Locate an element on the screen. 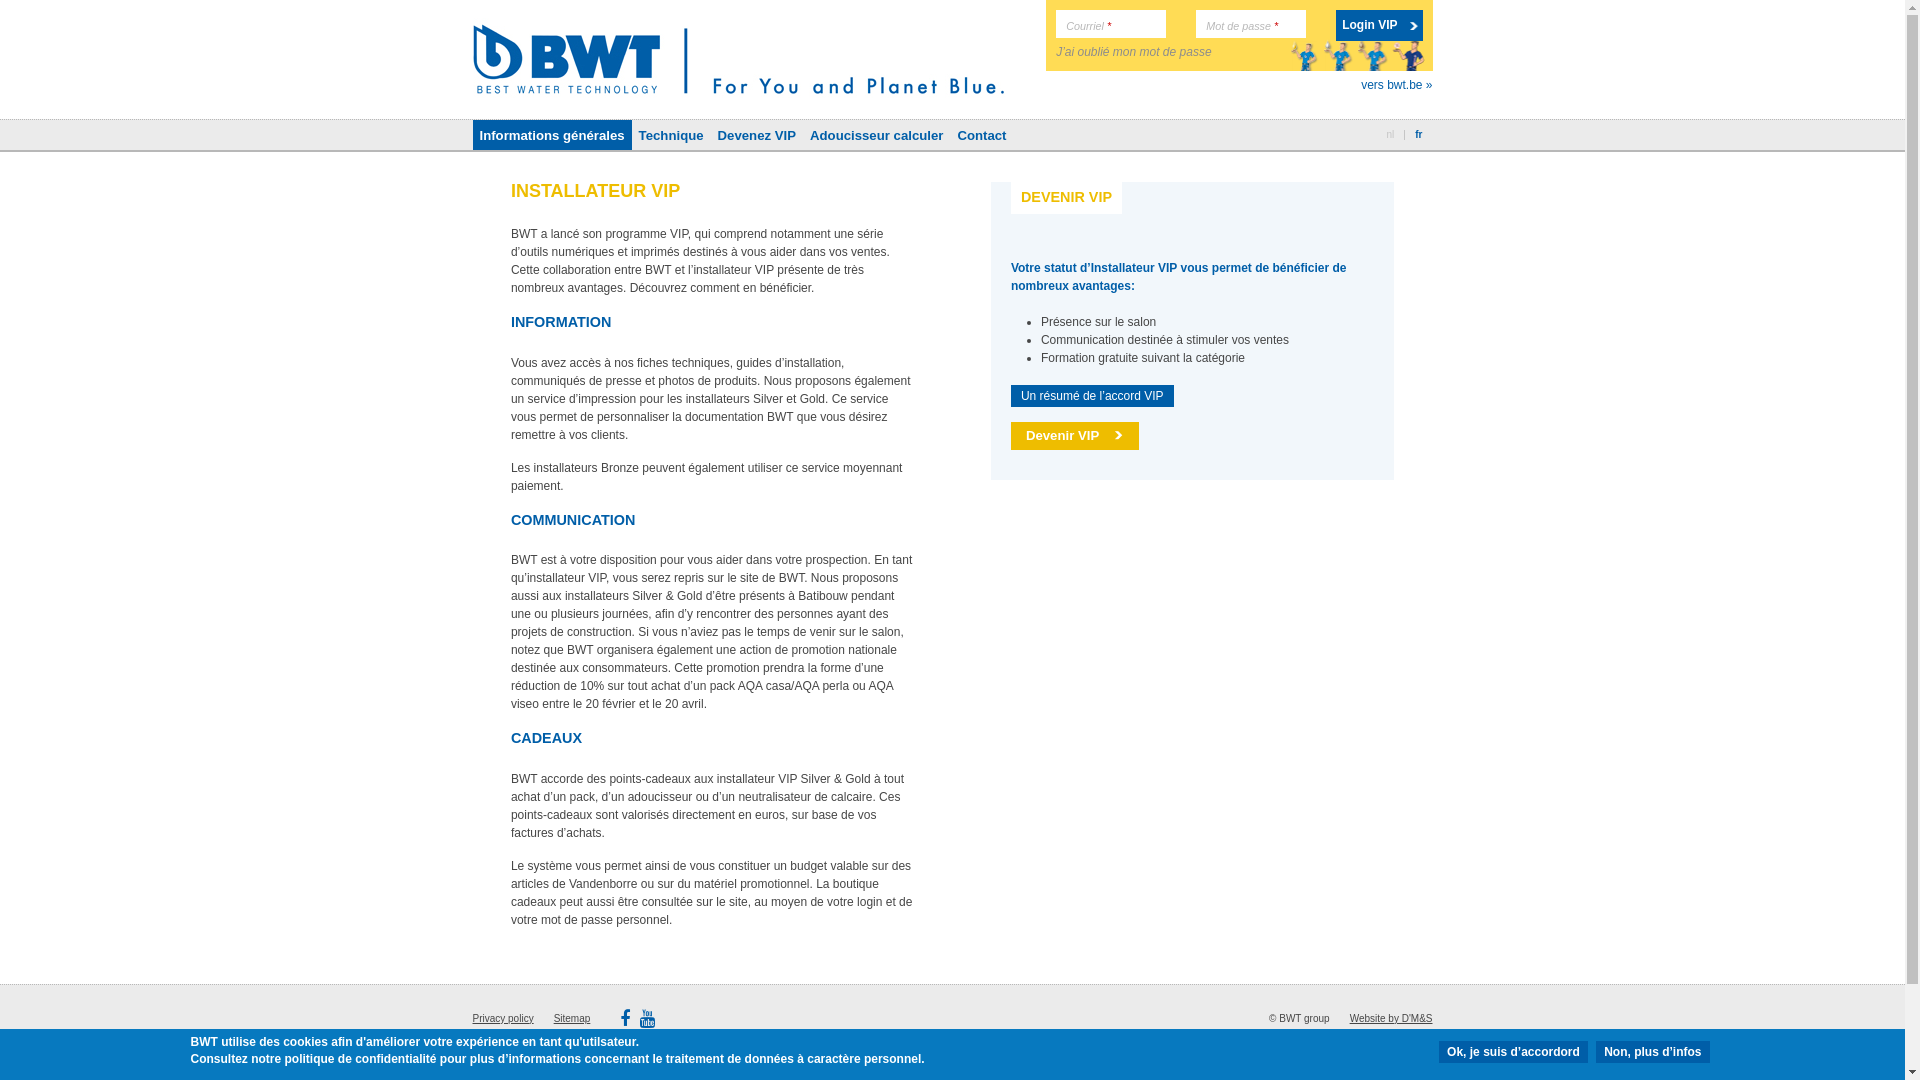 The height and width of the screenshot is (1080, 1920). Devenir VIP is located at coordinates (1075, 436).